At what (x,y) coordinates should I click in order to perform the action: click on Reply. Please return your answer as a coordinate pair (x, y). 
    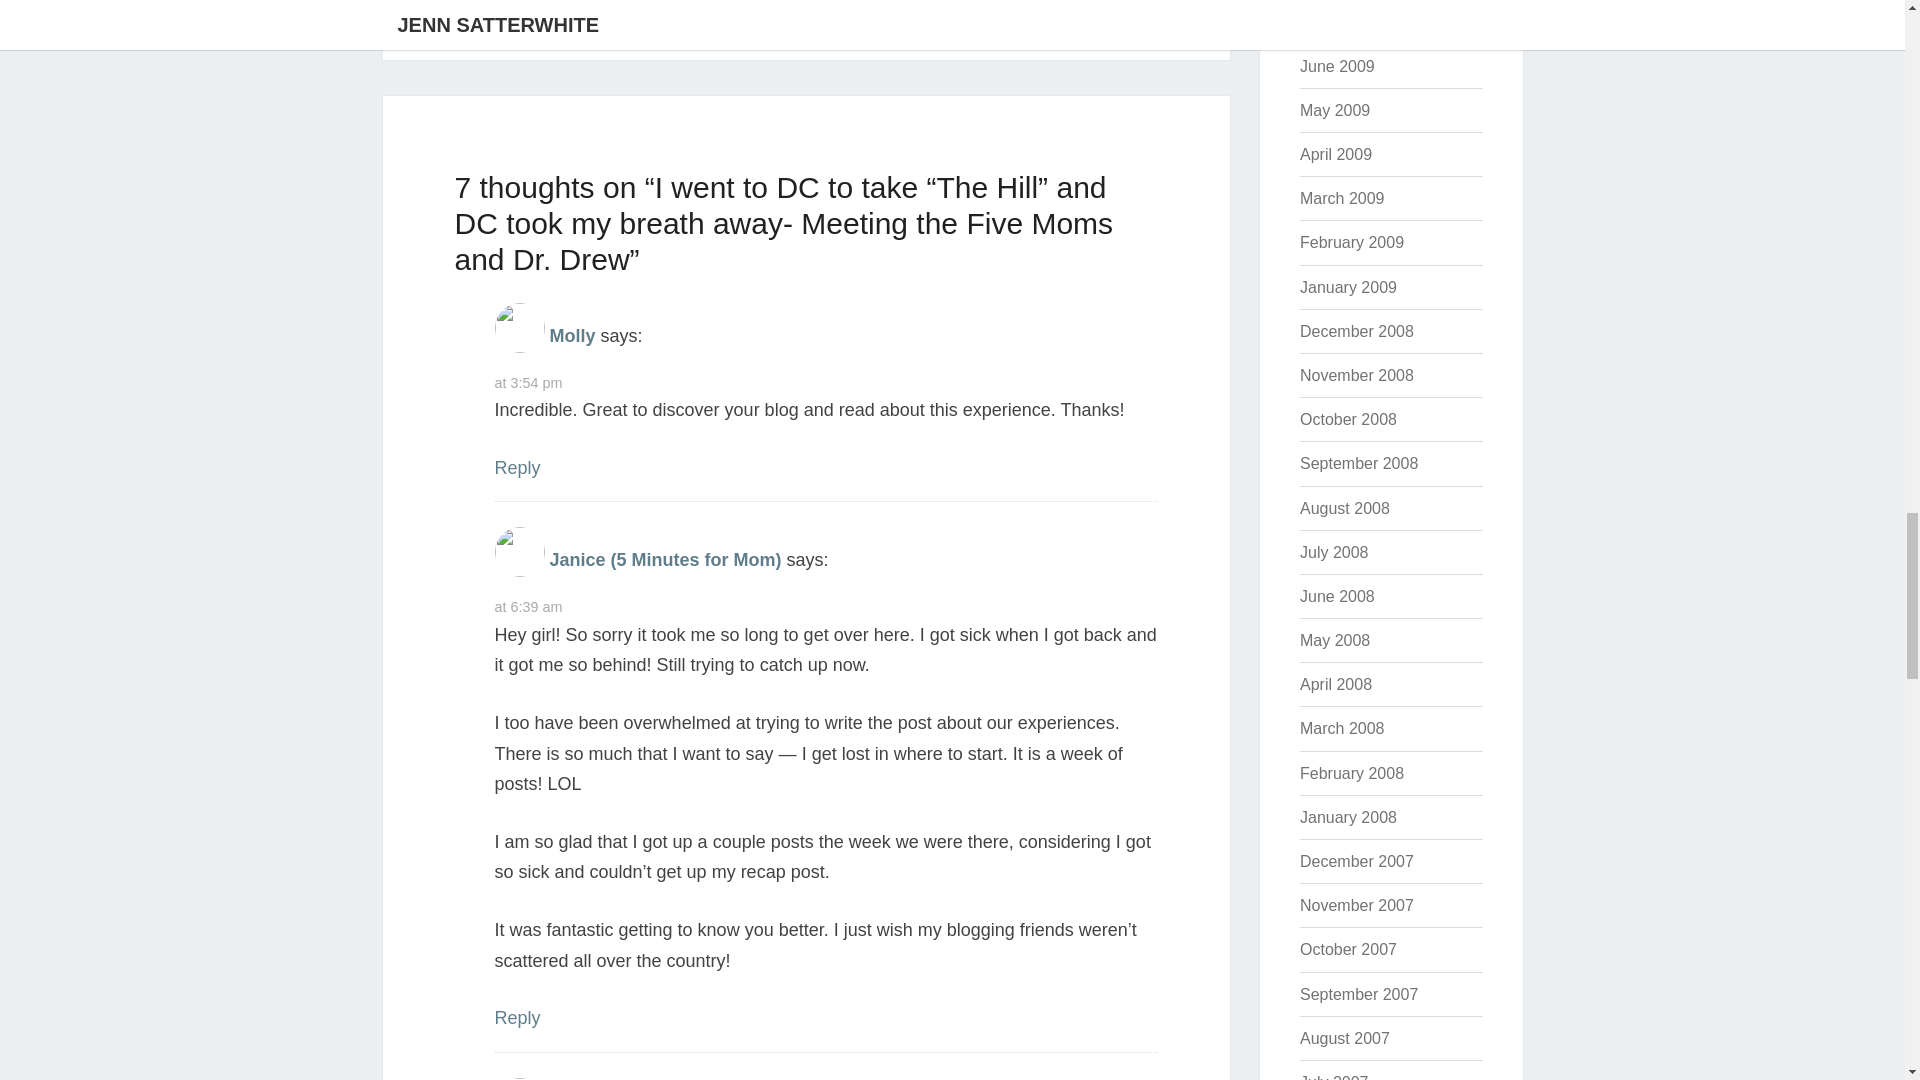
    Looking at the image, I should click on (516, 468).